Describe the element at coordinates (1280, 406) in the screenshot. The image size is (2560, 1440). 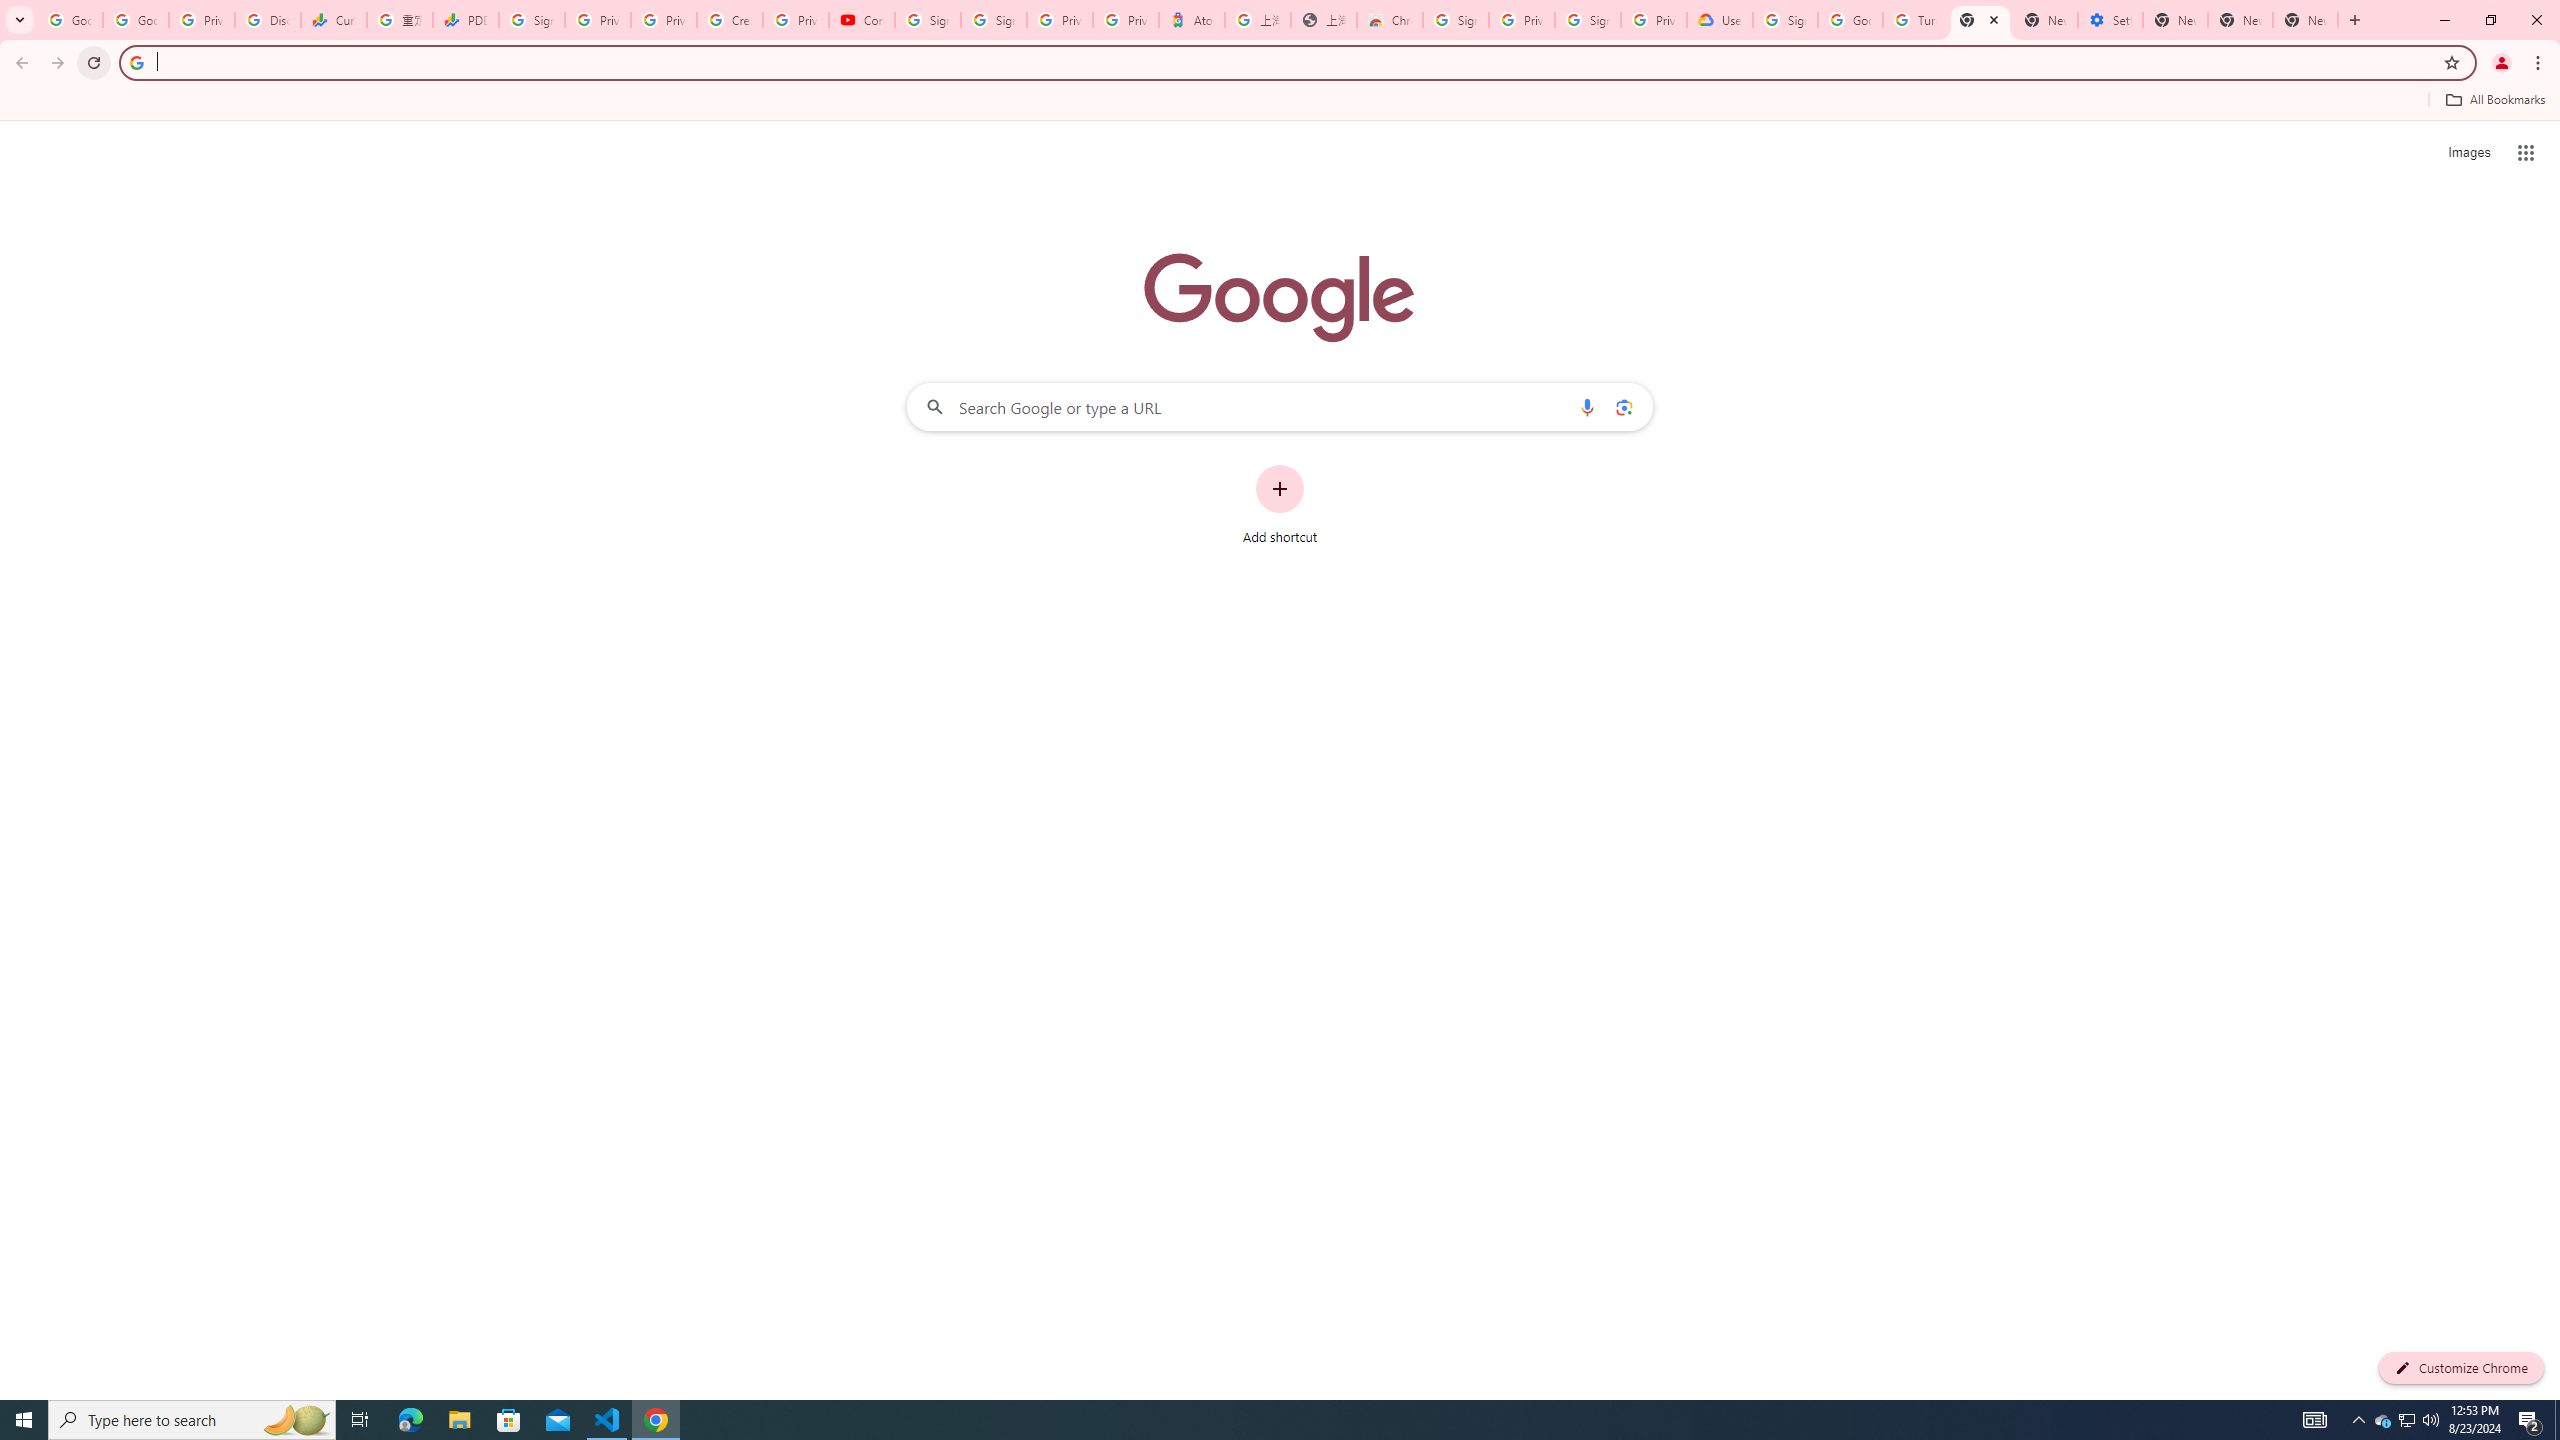
I see `Search Google or type a URL` at that location.